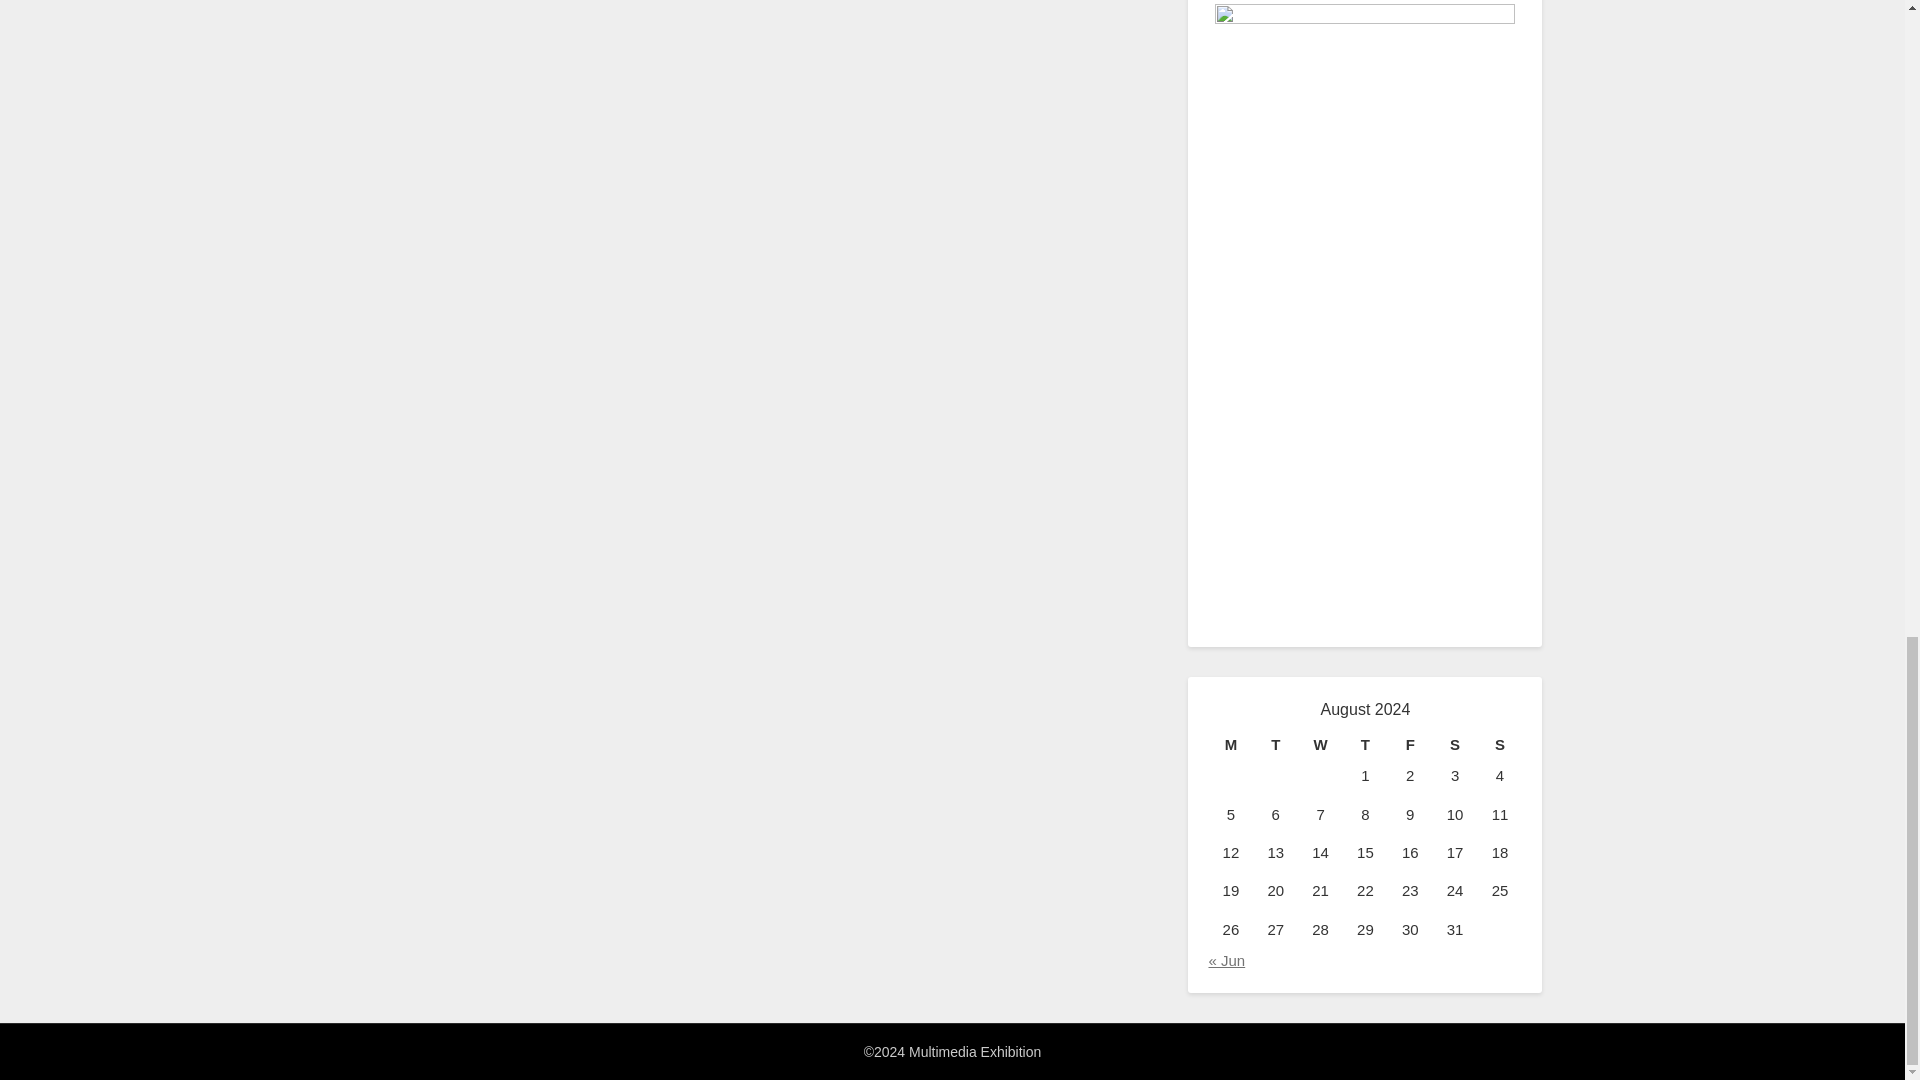 The height and width of the screenshot is (1080, 1920). What do you see at coordinates (1455, 745) in the screenshot?
I see `Saturday` at bounding box center [1455, 745].